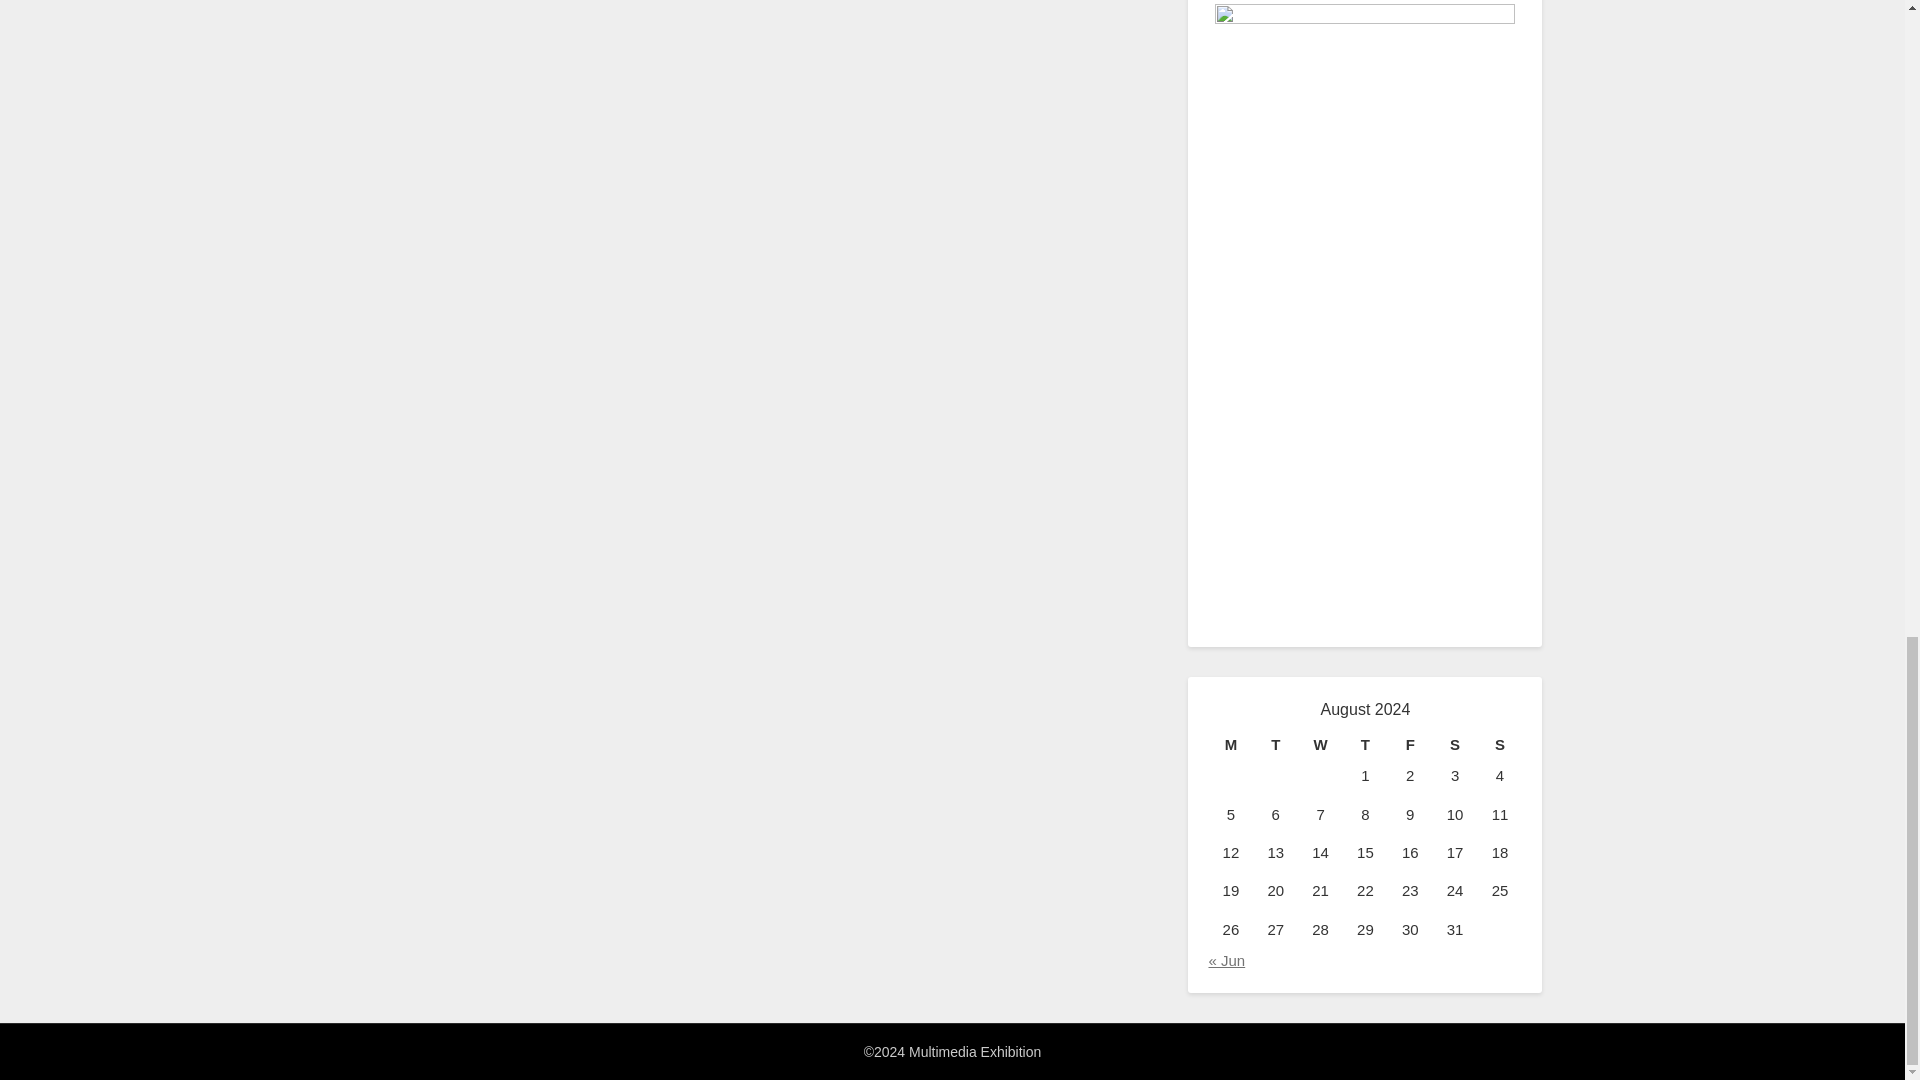 The height and width of the screenshot is (1080, 1920). What do you see at coordinates (1455, 745) in the screenshot?
I see `Saturday` at bounding box center [1455, 745].